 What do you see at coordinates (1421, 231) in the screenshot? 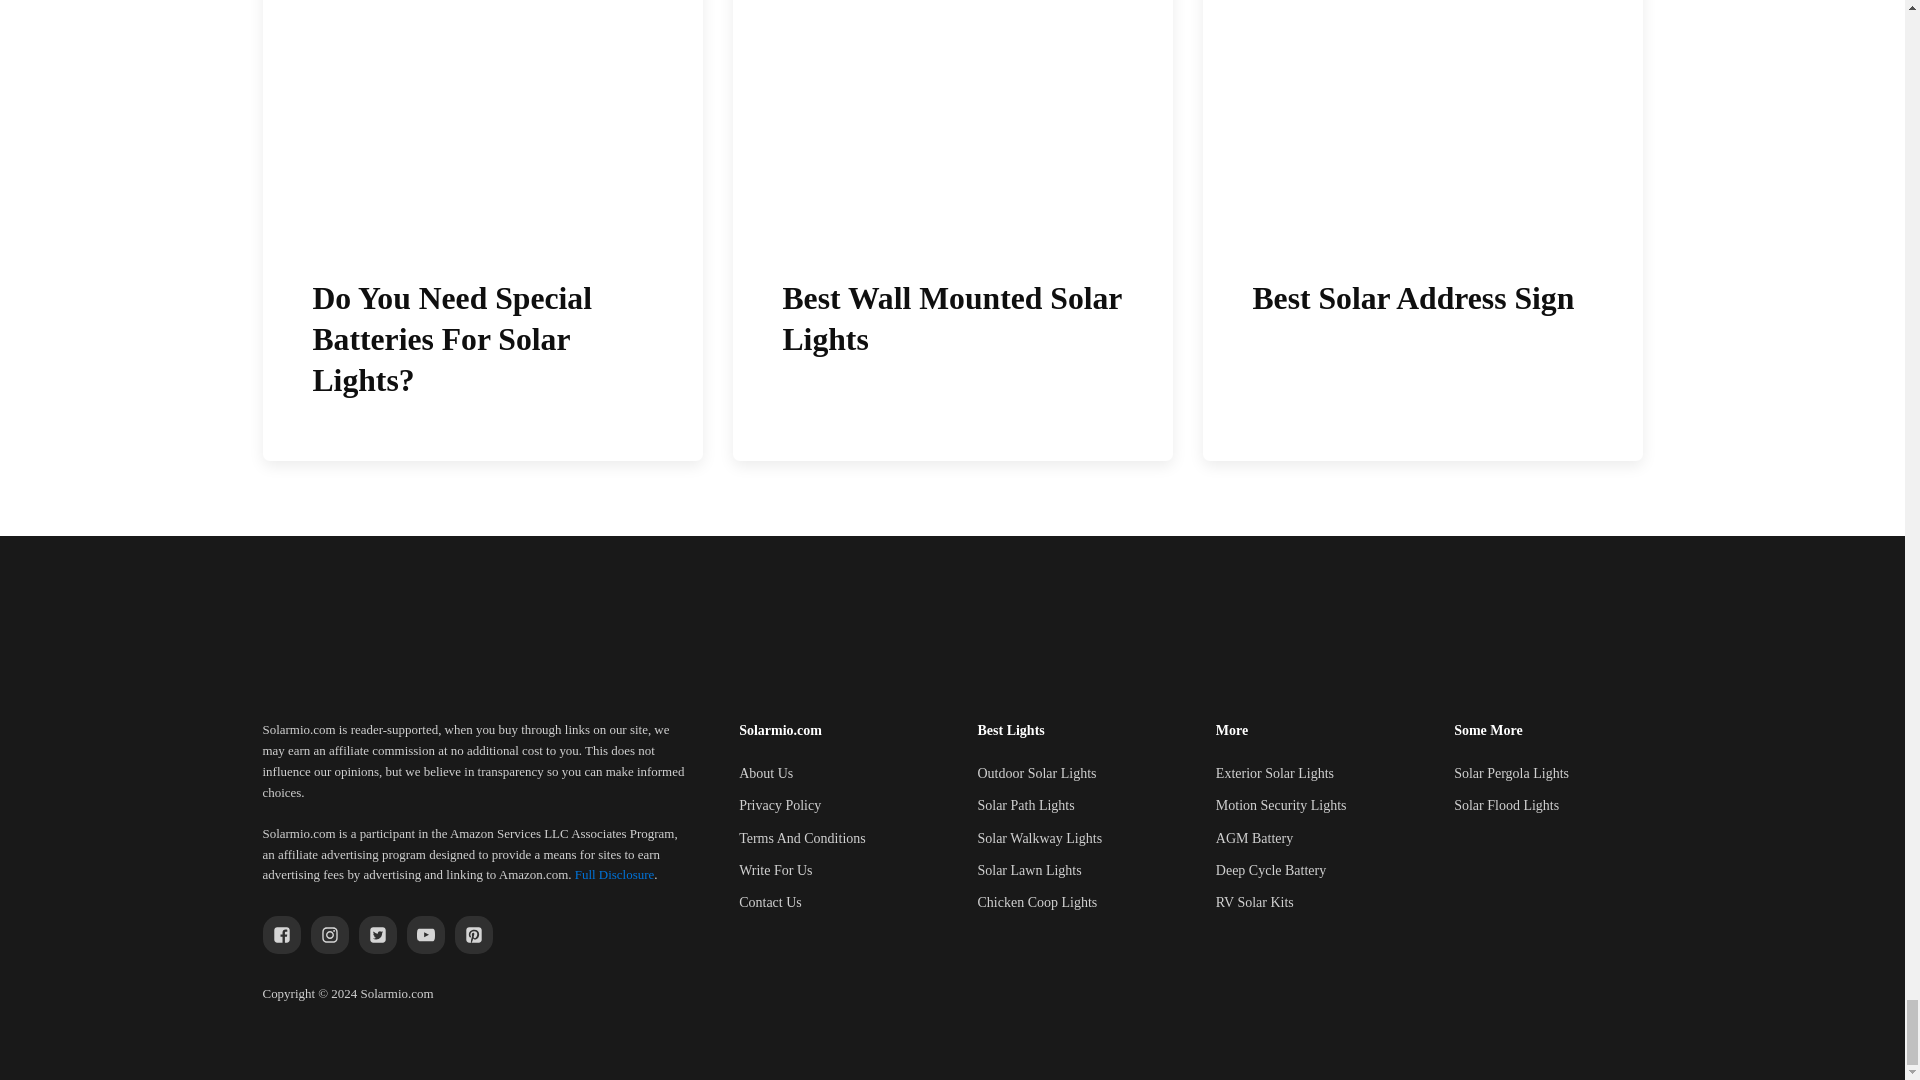
I see `Best Solar Address Sign` at bounding box center [1421, 231].